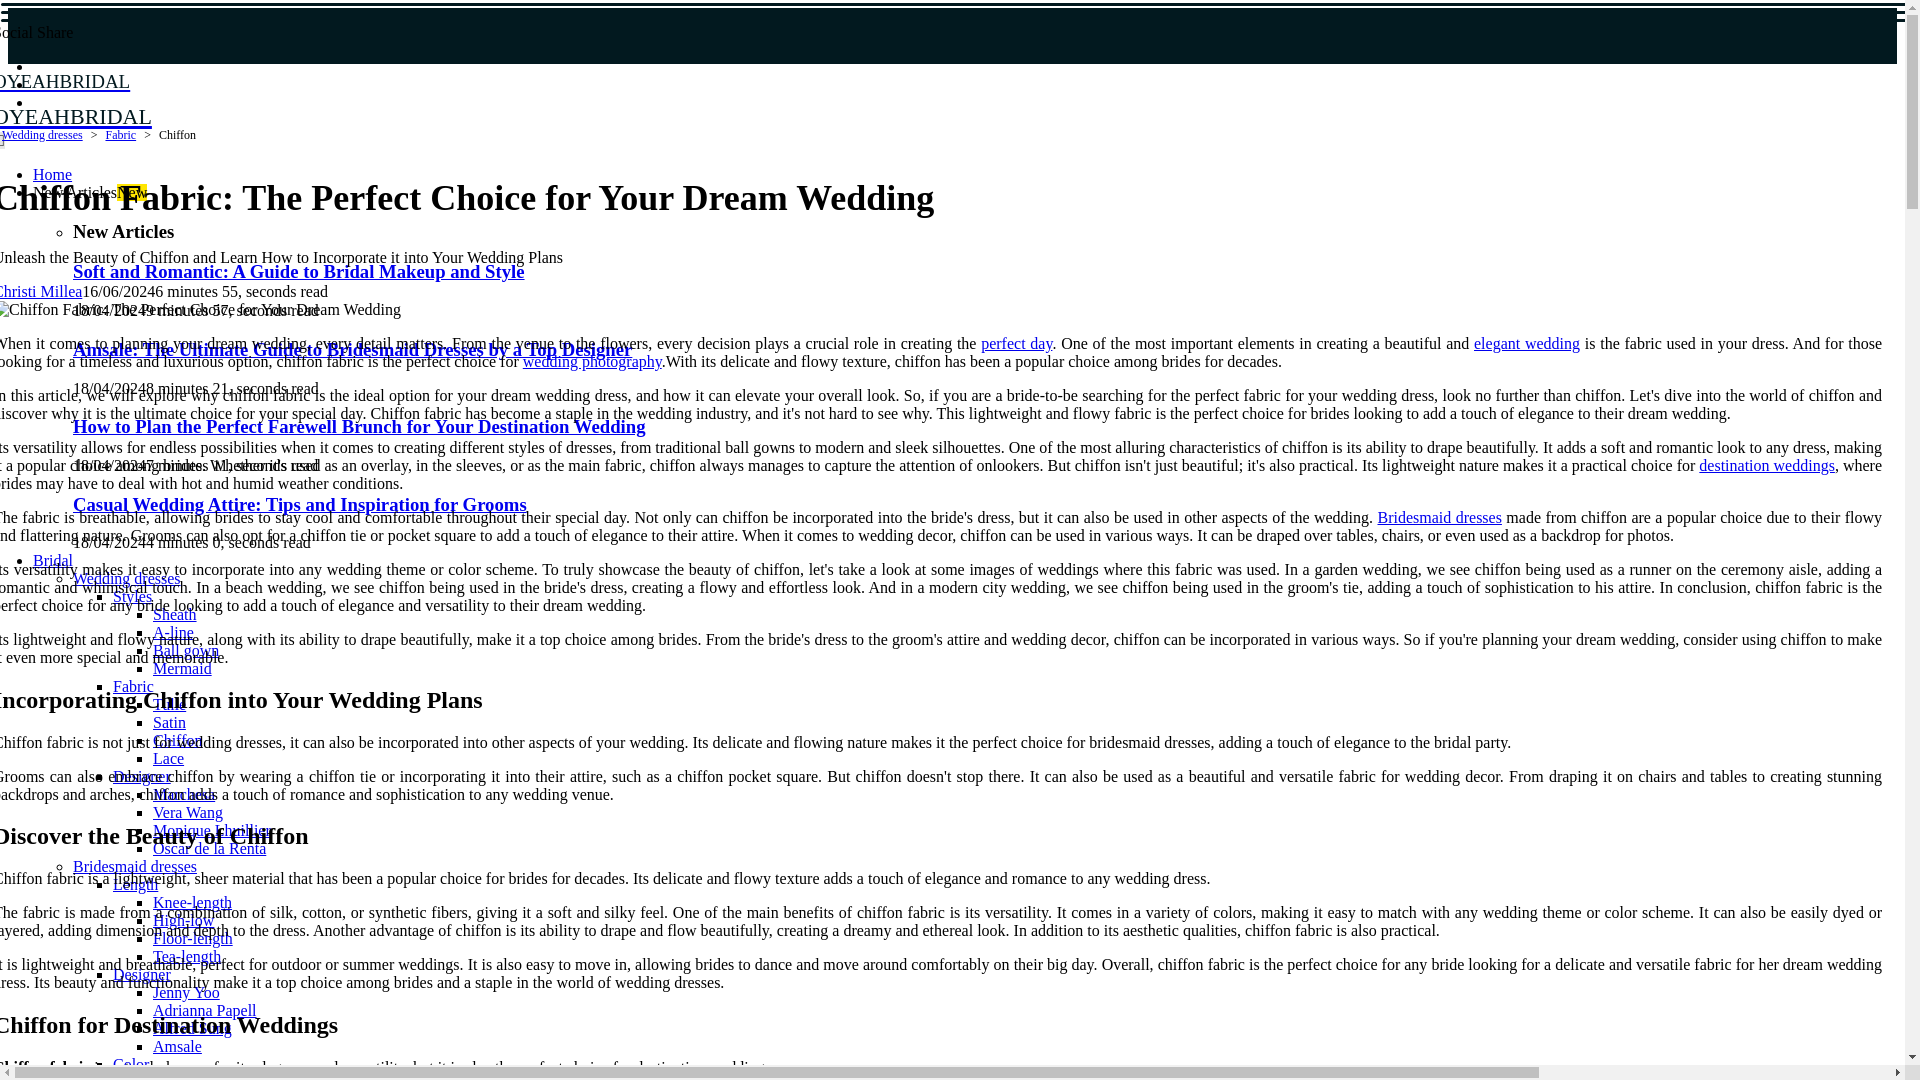 The image size is (1920, 1080). I want to click on Chiffon, so click(177, 740).